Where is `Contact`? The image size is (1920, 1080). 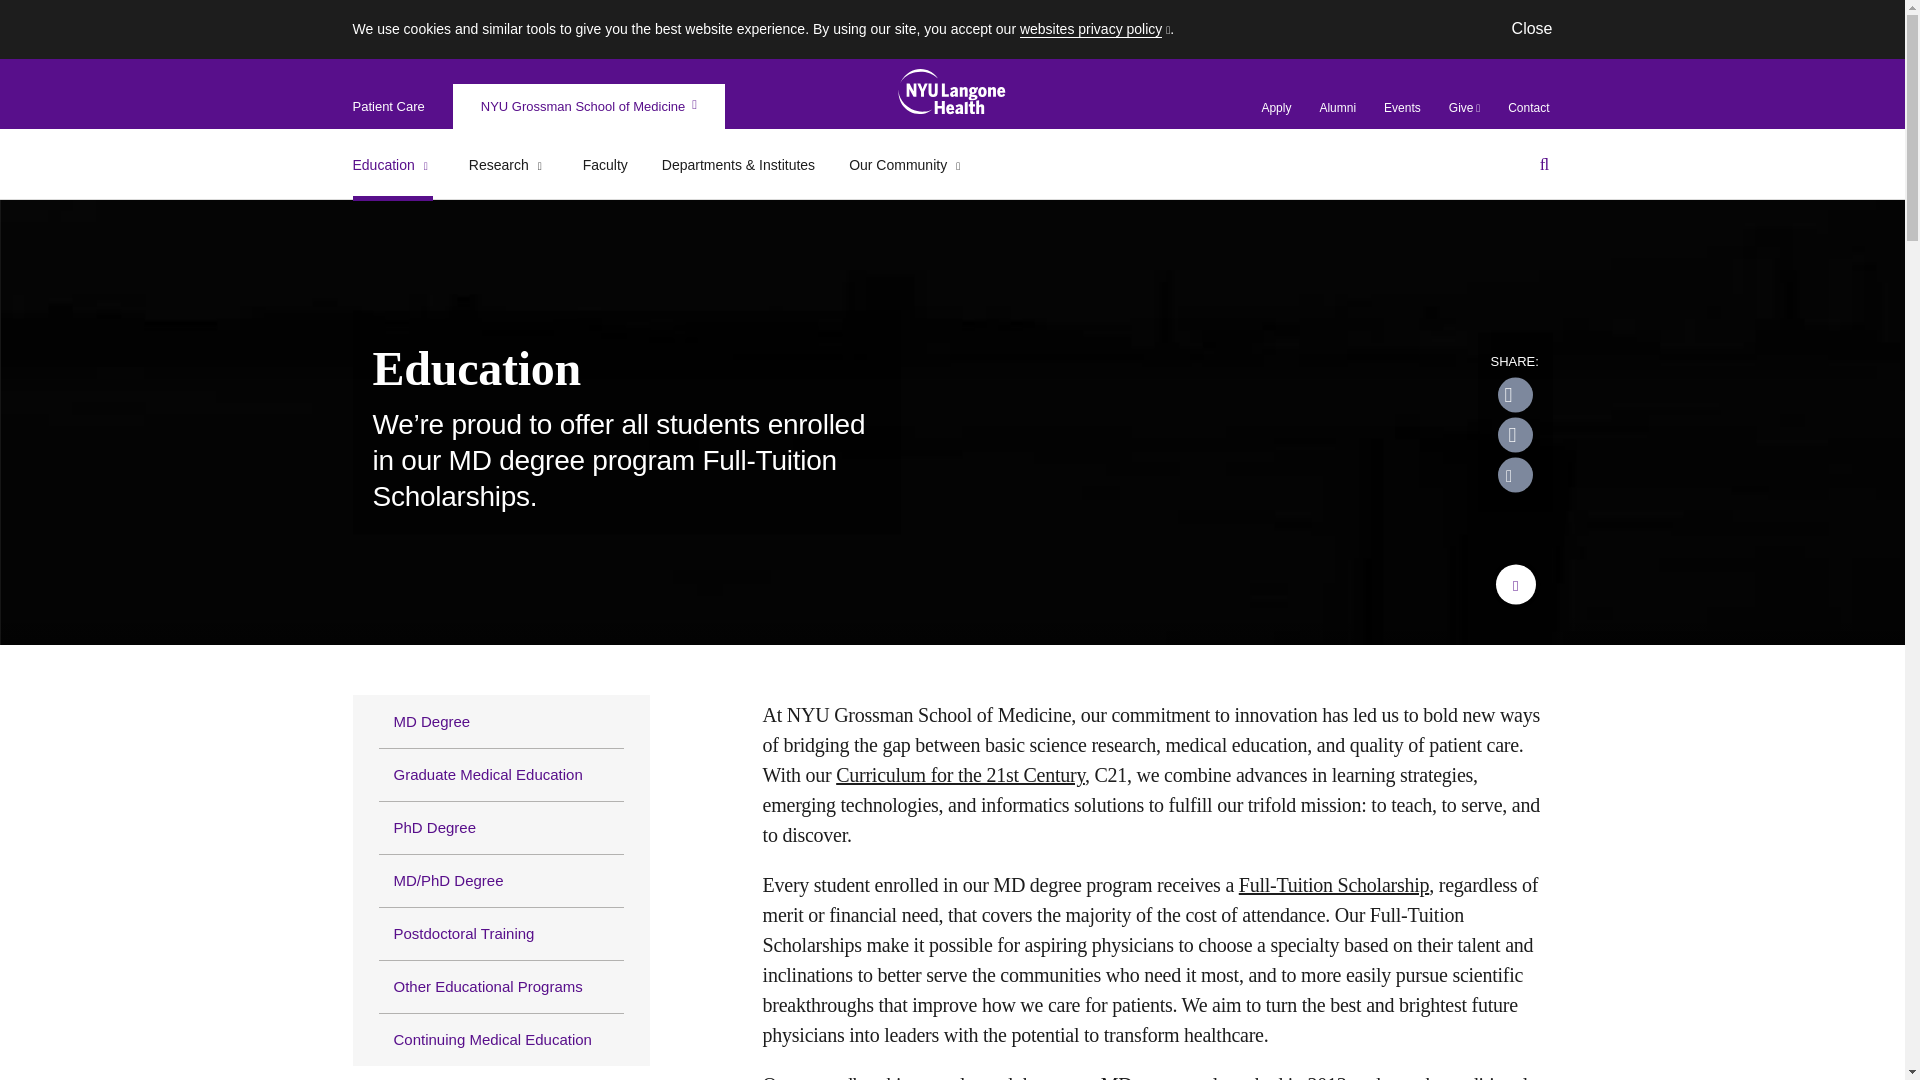 Contact is located at coordinates (1528, 108).